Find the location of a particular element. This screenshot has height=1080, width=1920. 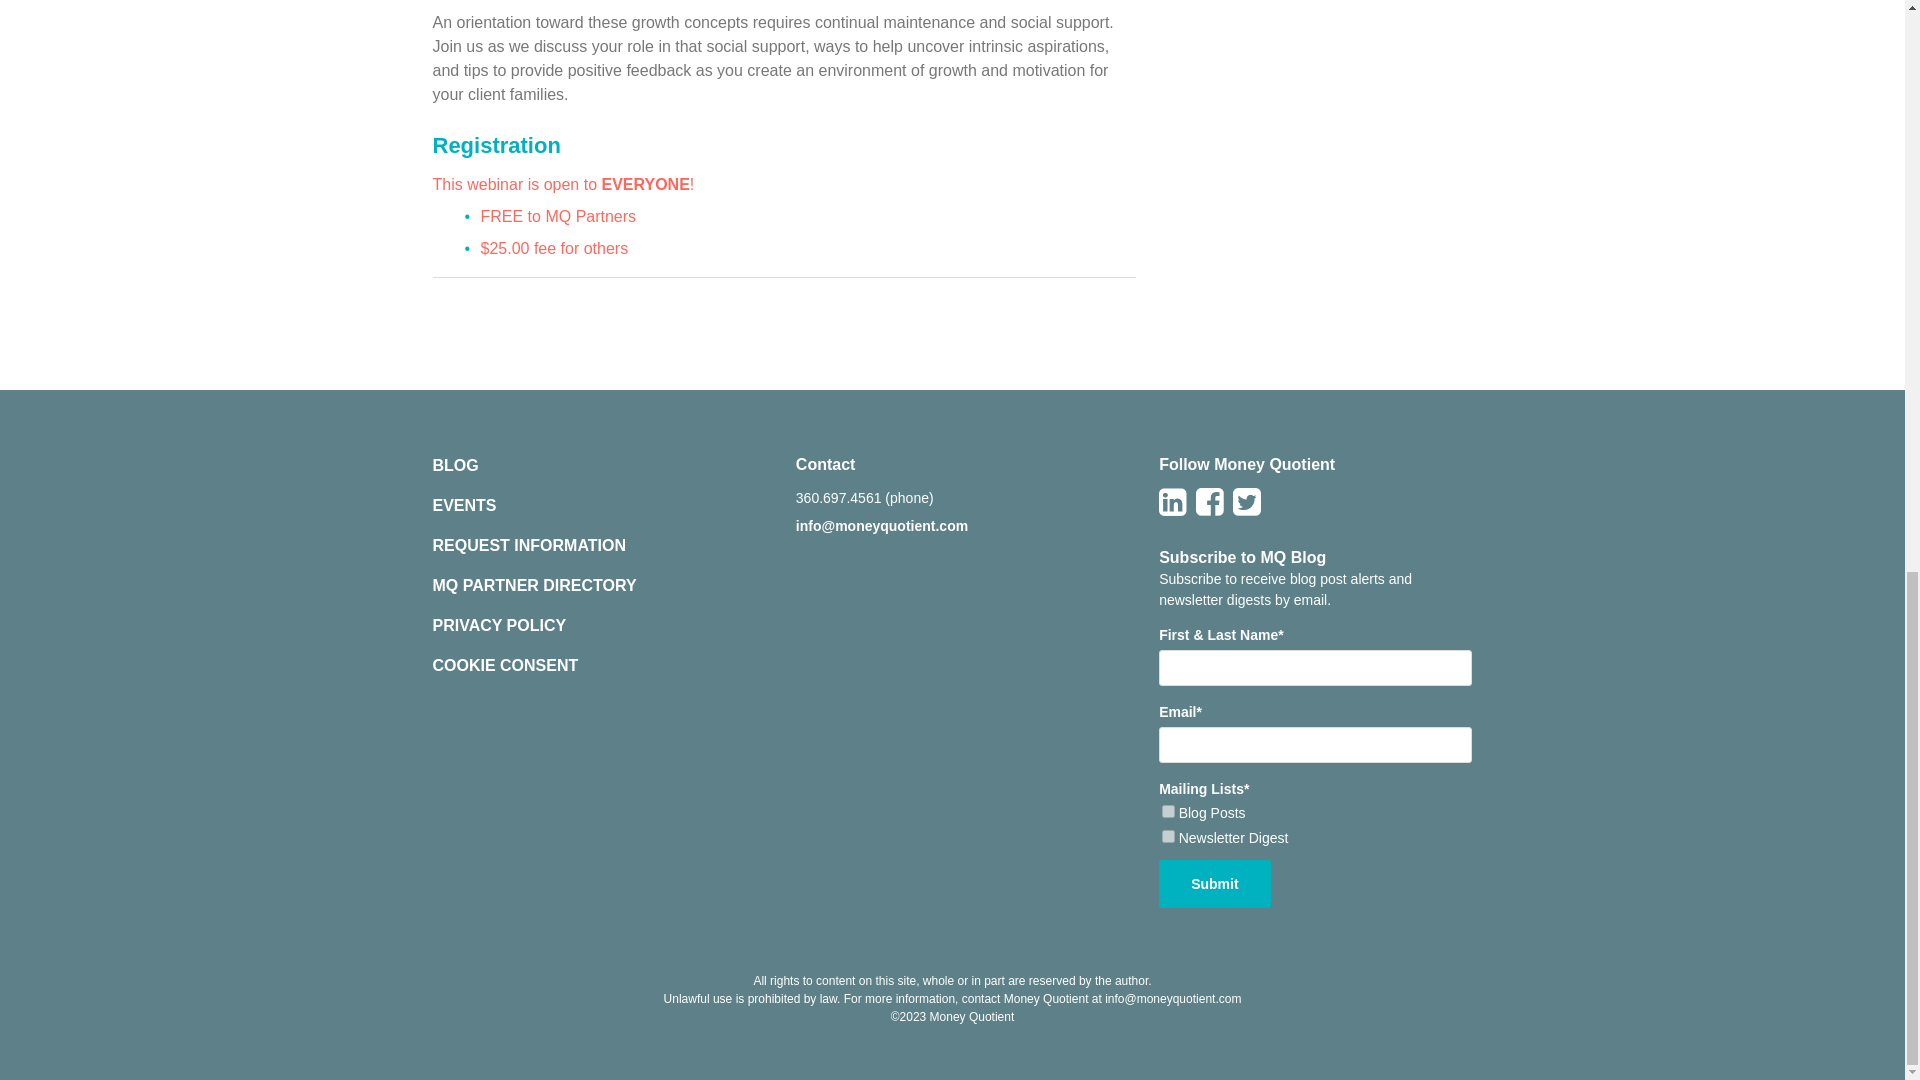

COOKIE CONSENT is located at coordinates (504, 666).